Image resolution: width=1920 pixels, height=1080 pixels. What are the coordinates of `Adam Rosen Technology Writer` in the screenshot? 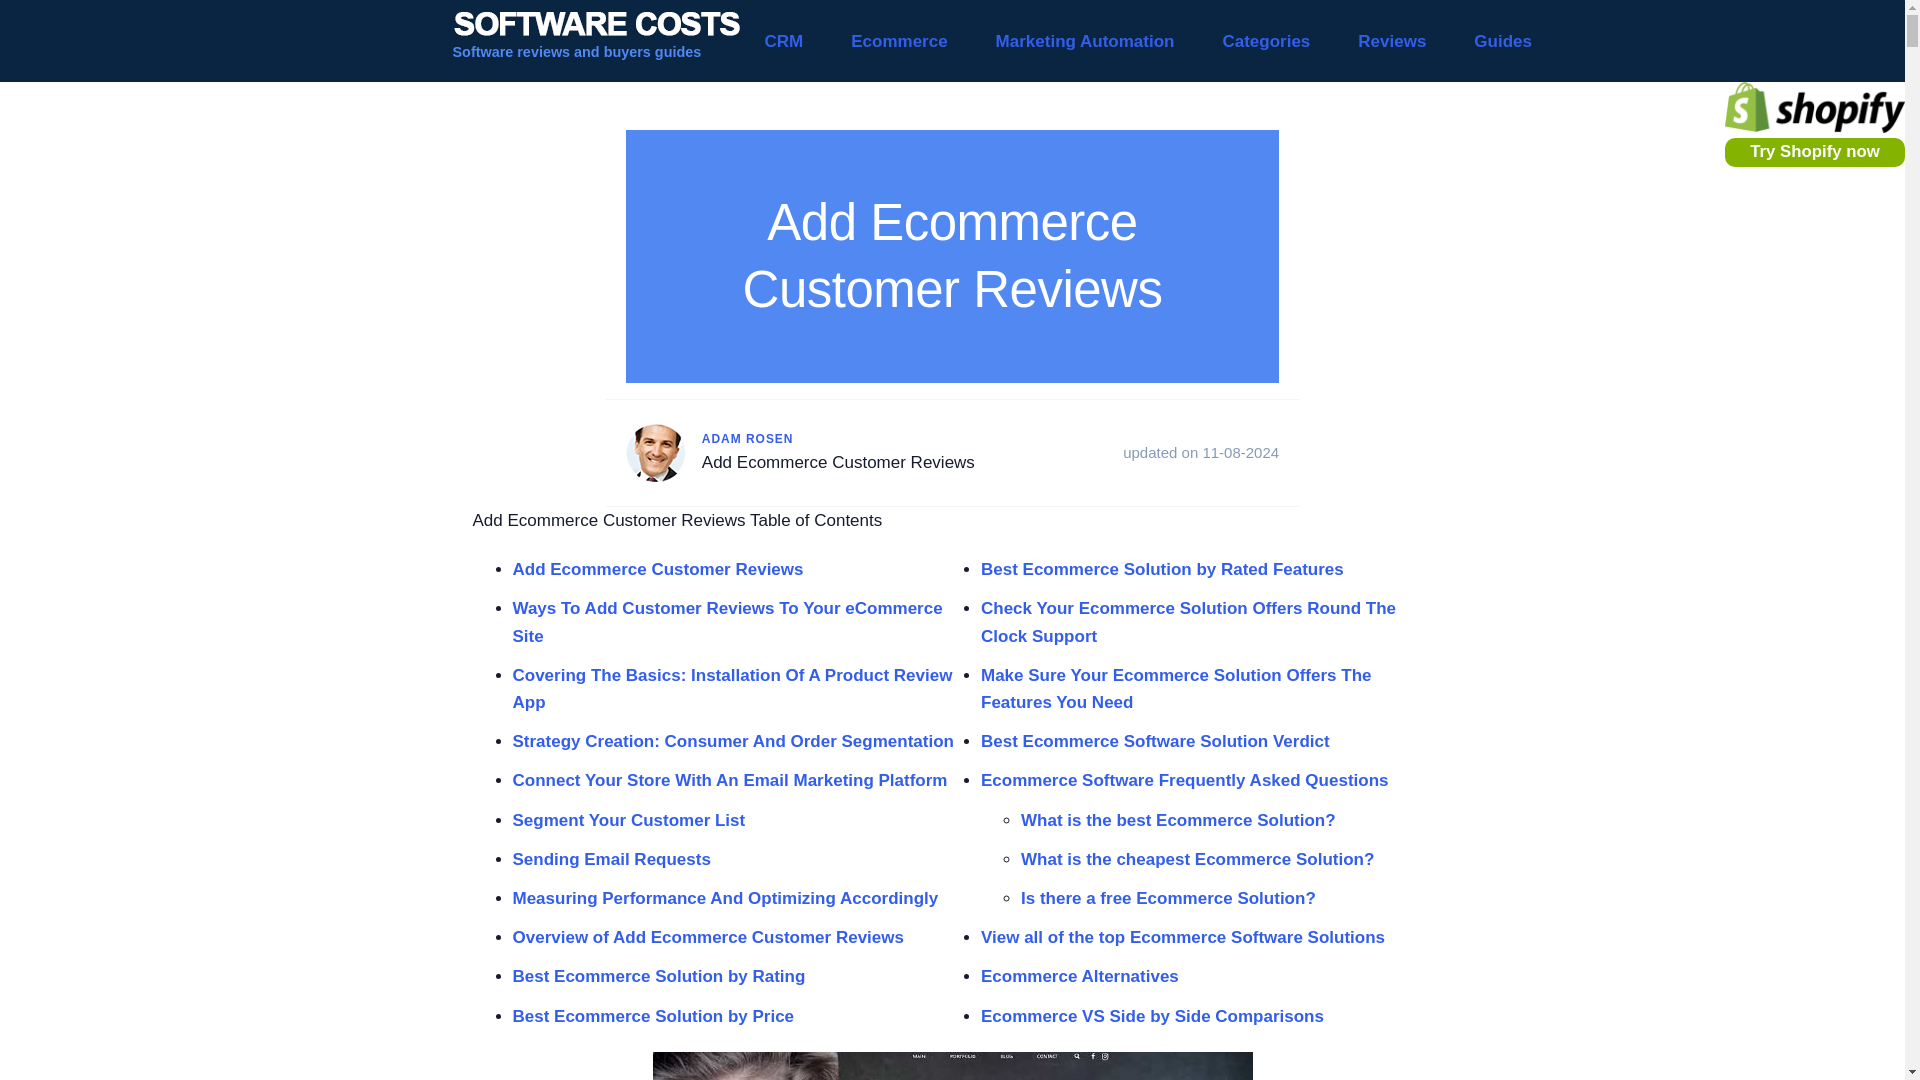 It's located at (655, 452).